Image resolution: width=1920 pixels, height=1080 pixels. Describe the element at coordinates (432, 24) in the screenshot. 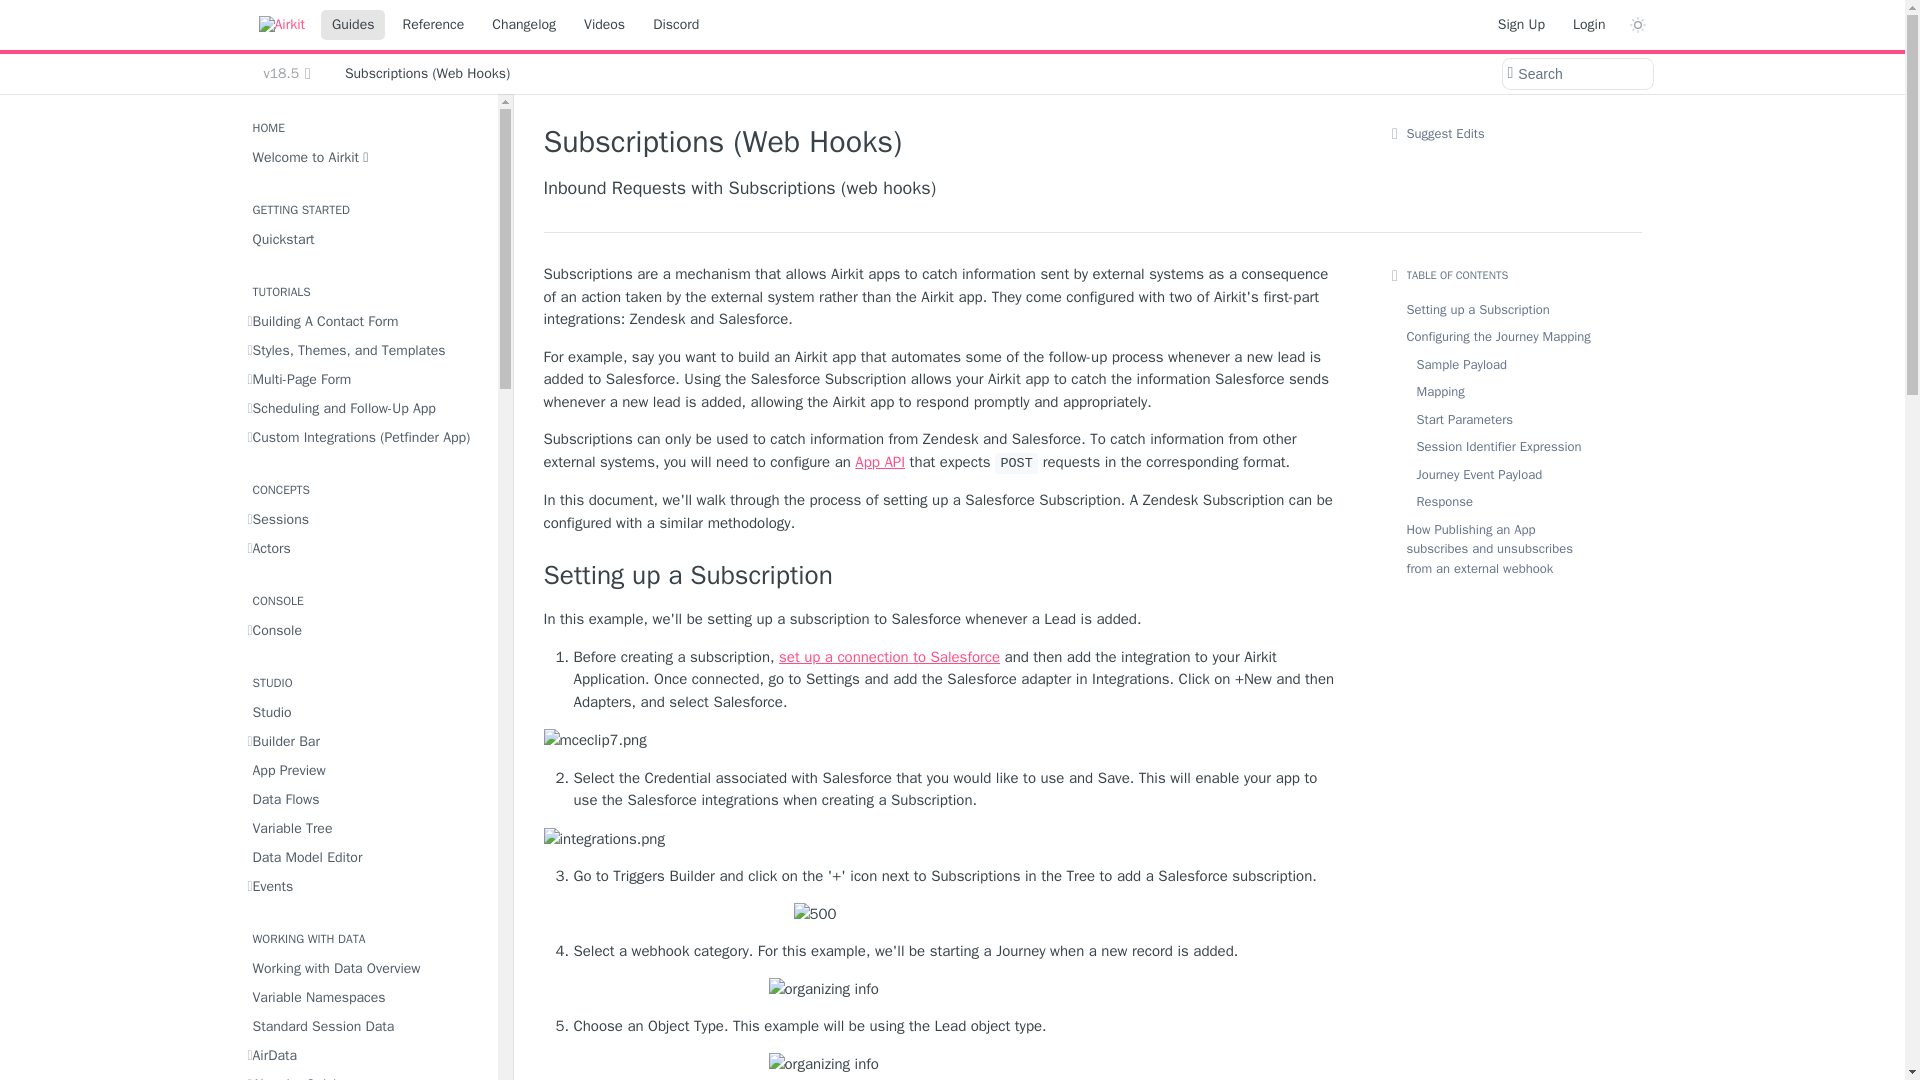

I see `Reference` at that location.